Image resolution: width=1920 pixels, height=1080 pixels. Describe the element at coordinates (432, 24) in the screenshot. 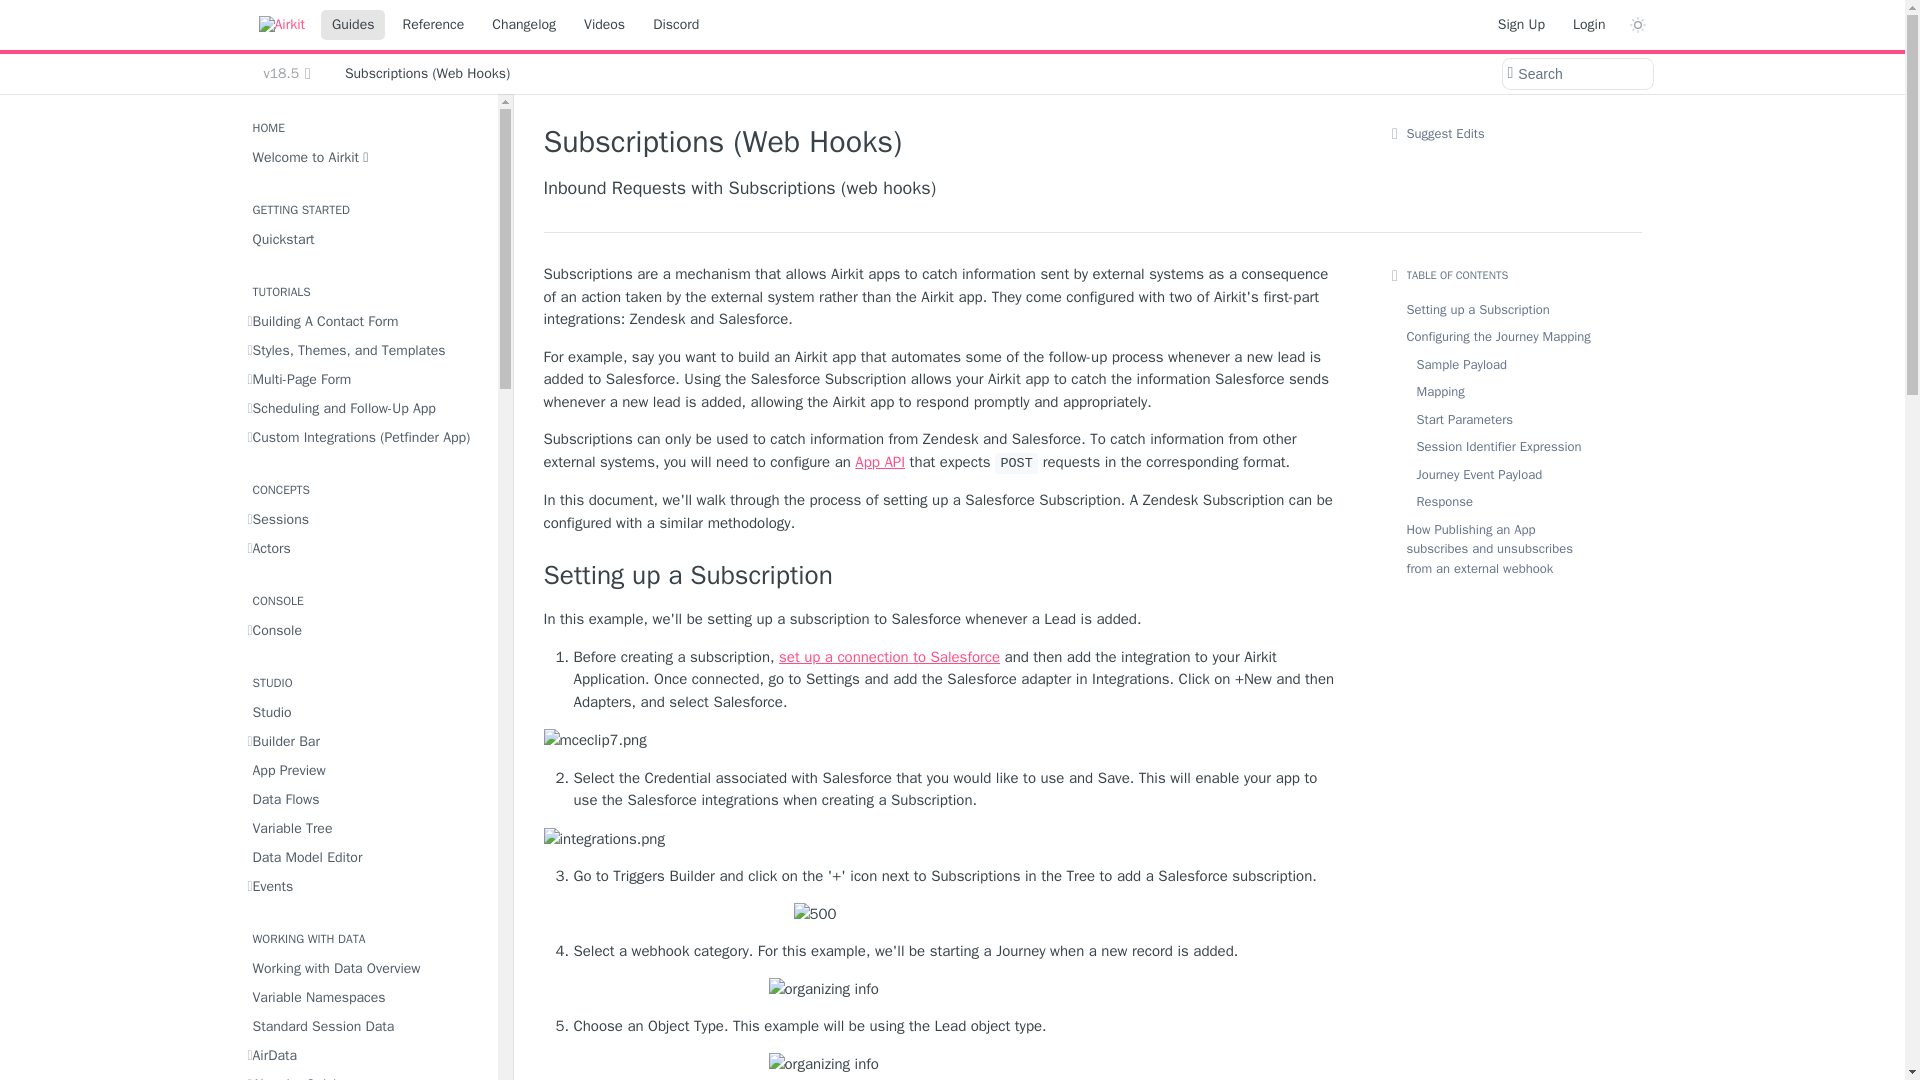

I see `Reference` at that location.